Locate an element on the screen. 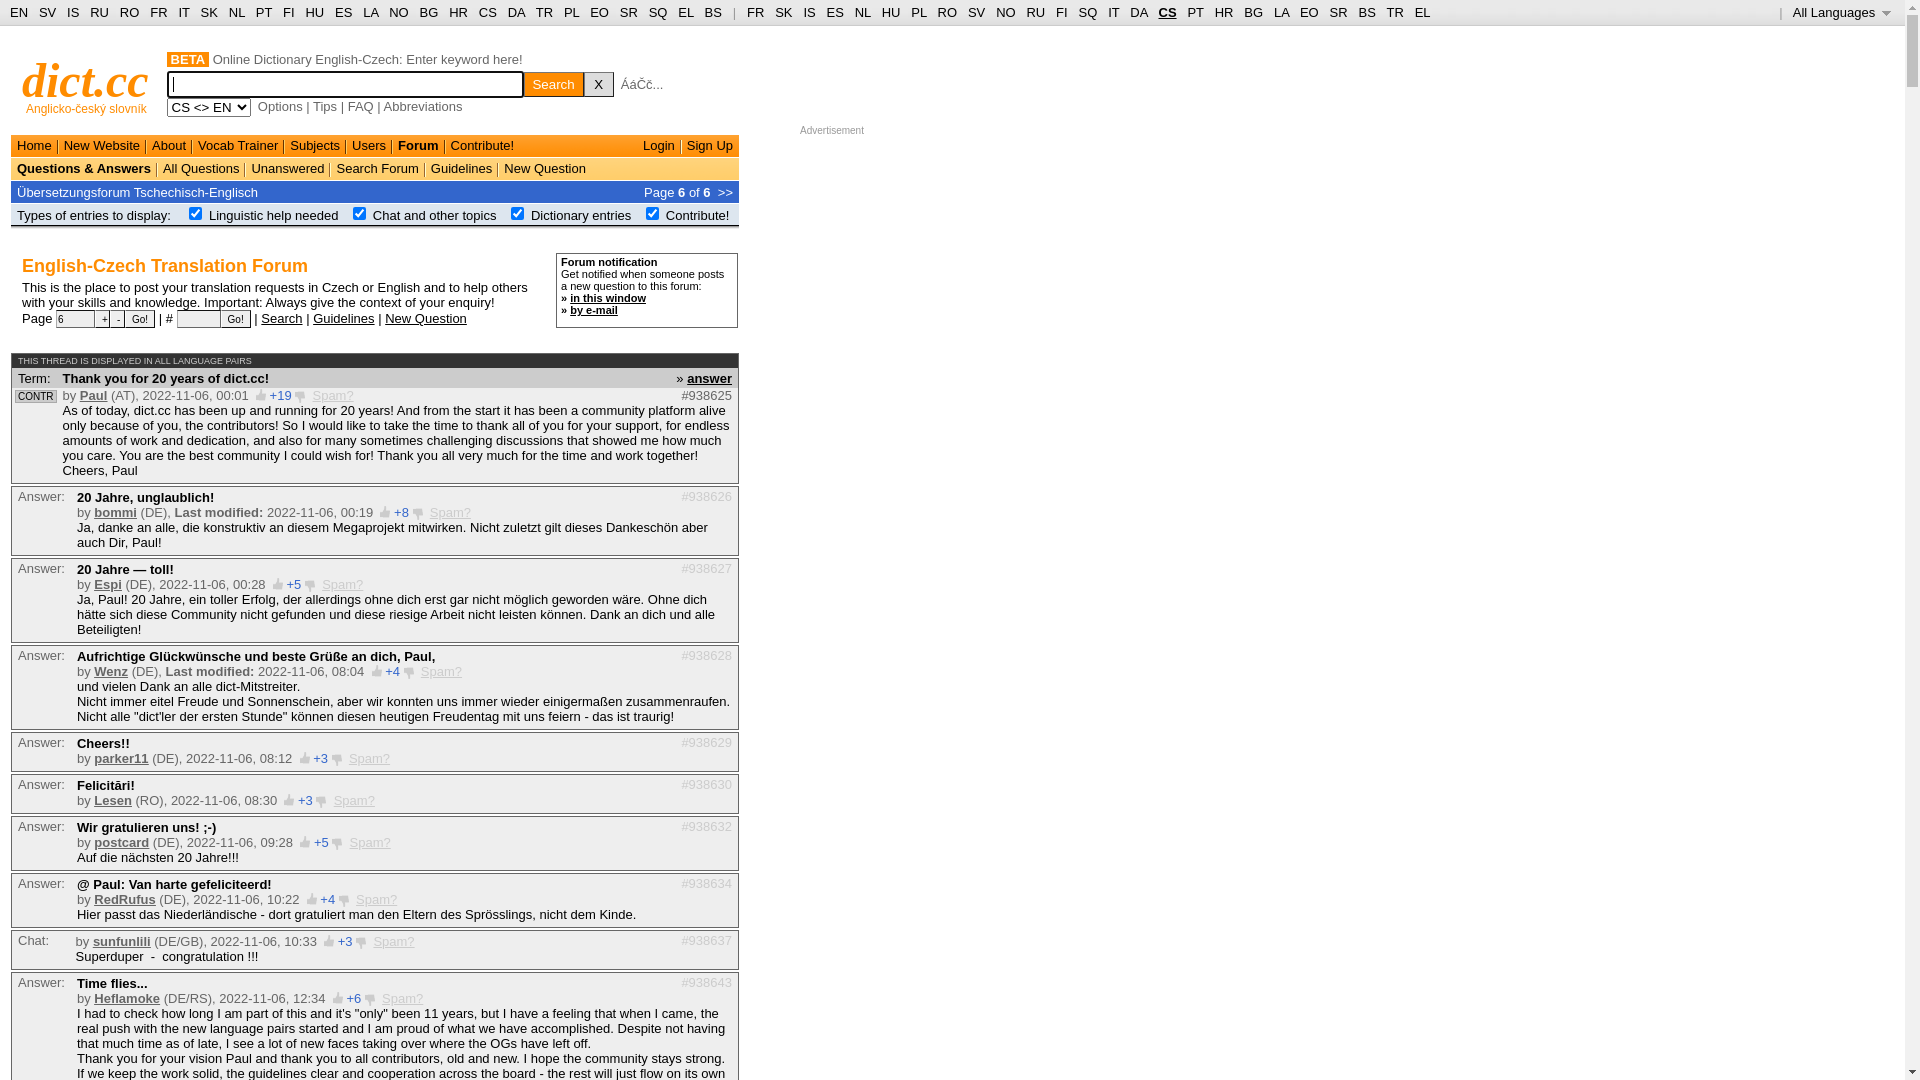 Image resolution: width=1920 pixels, height=1080 pixels. #938637 is located at coordinates (706, 940).